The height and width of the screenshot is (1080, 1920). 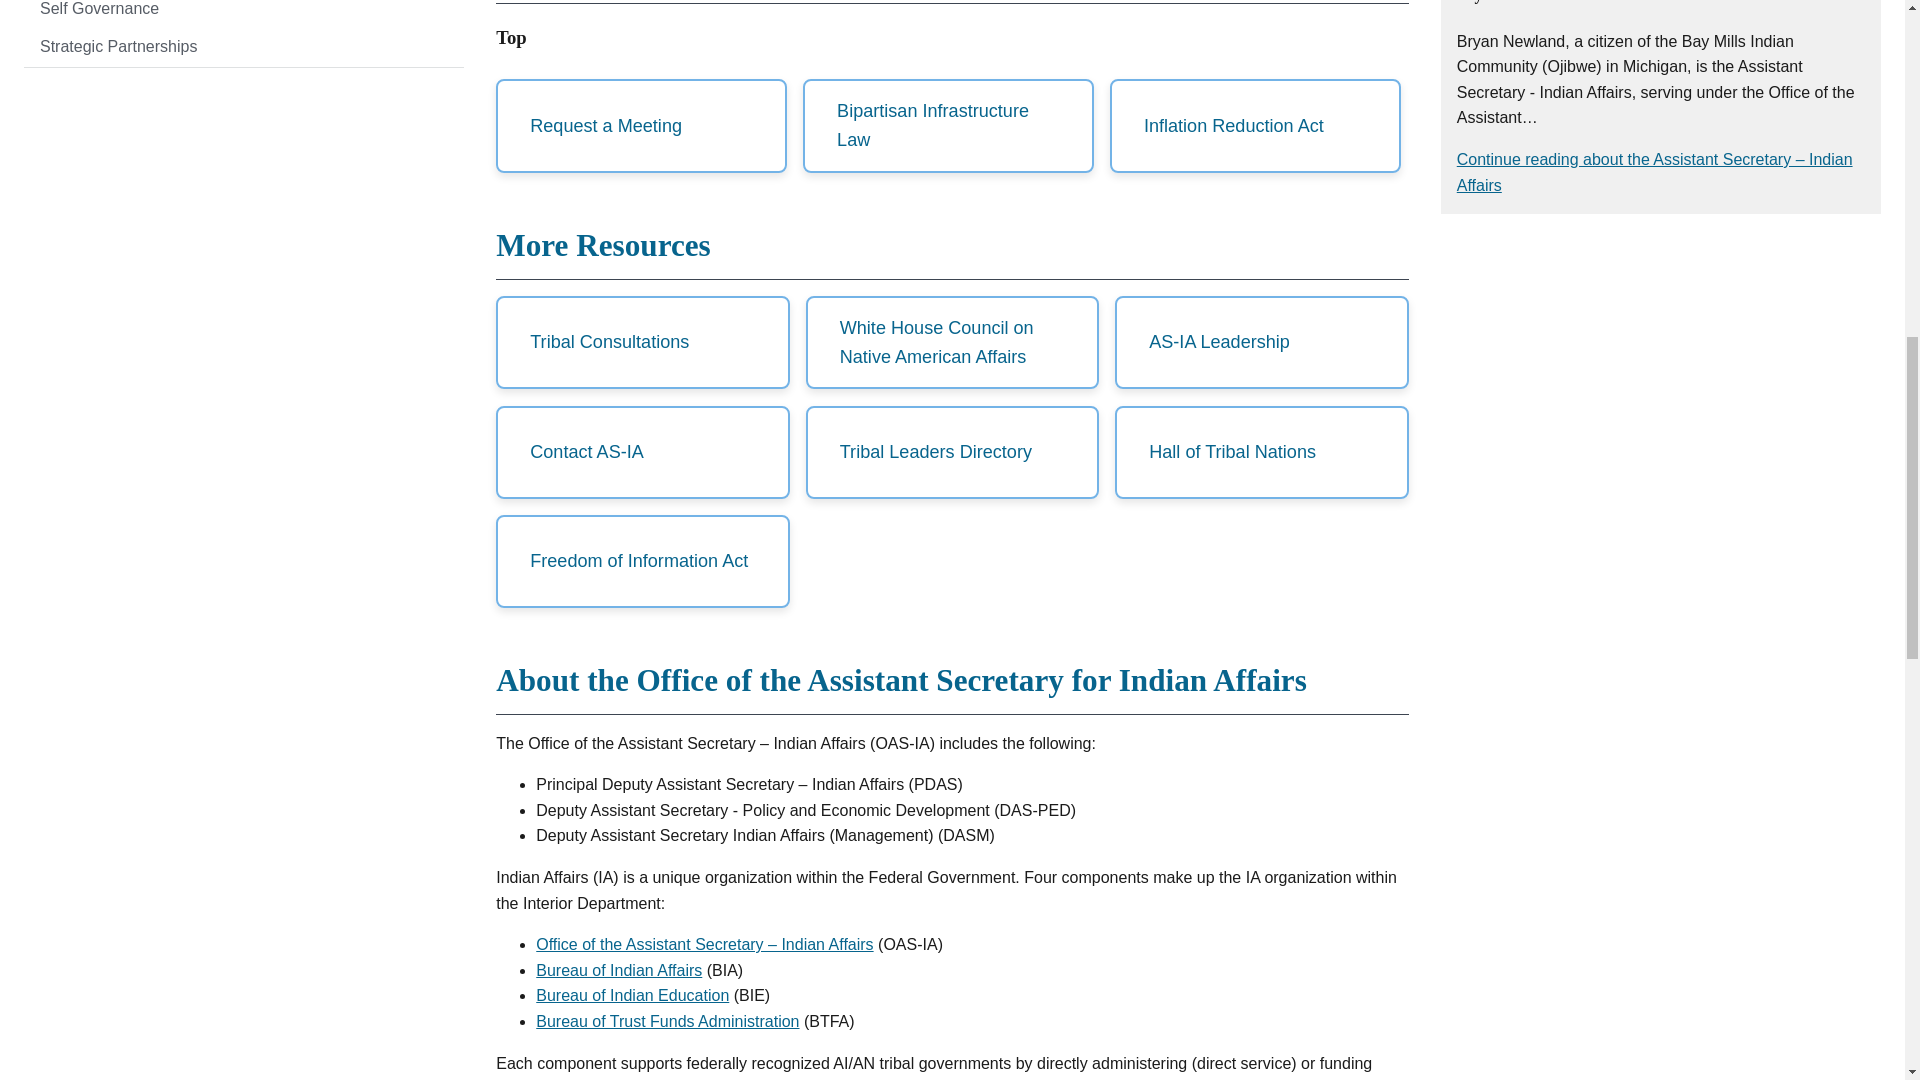 What do you see at coordinates (642, 562) in the screenshot?
I see `Freedom of Information Act` at bounding box center [642, 562].